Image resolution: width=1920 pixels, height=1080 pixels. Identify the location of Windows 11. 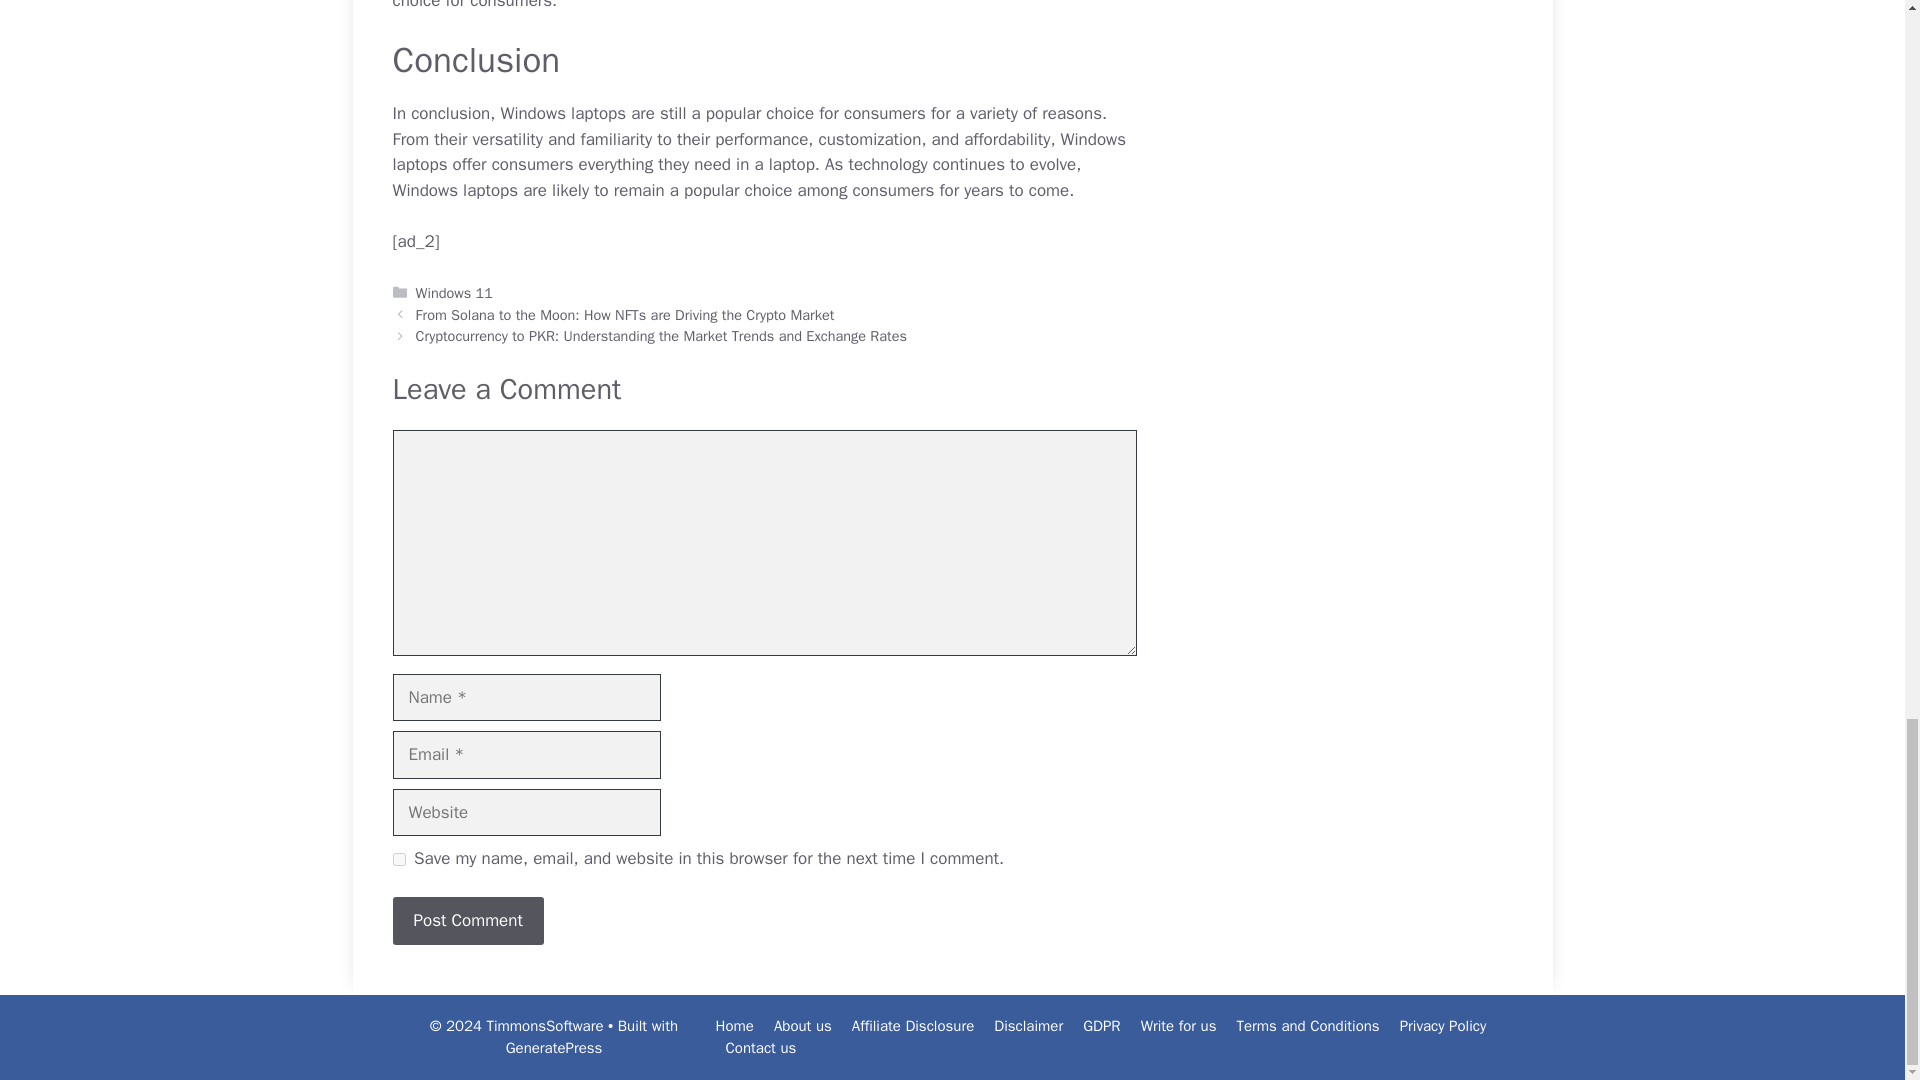
(454, 293).